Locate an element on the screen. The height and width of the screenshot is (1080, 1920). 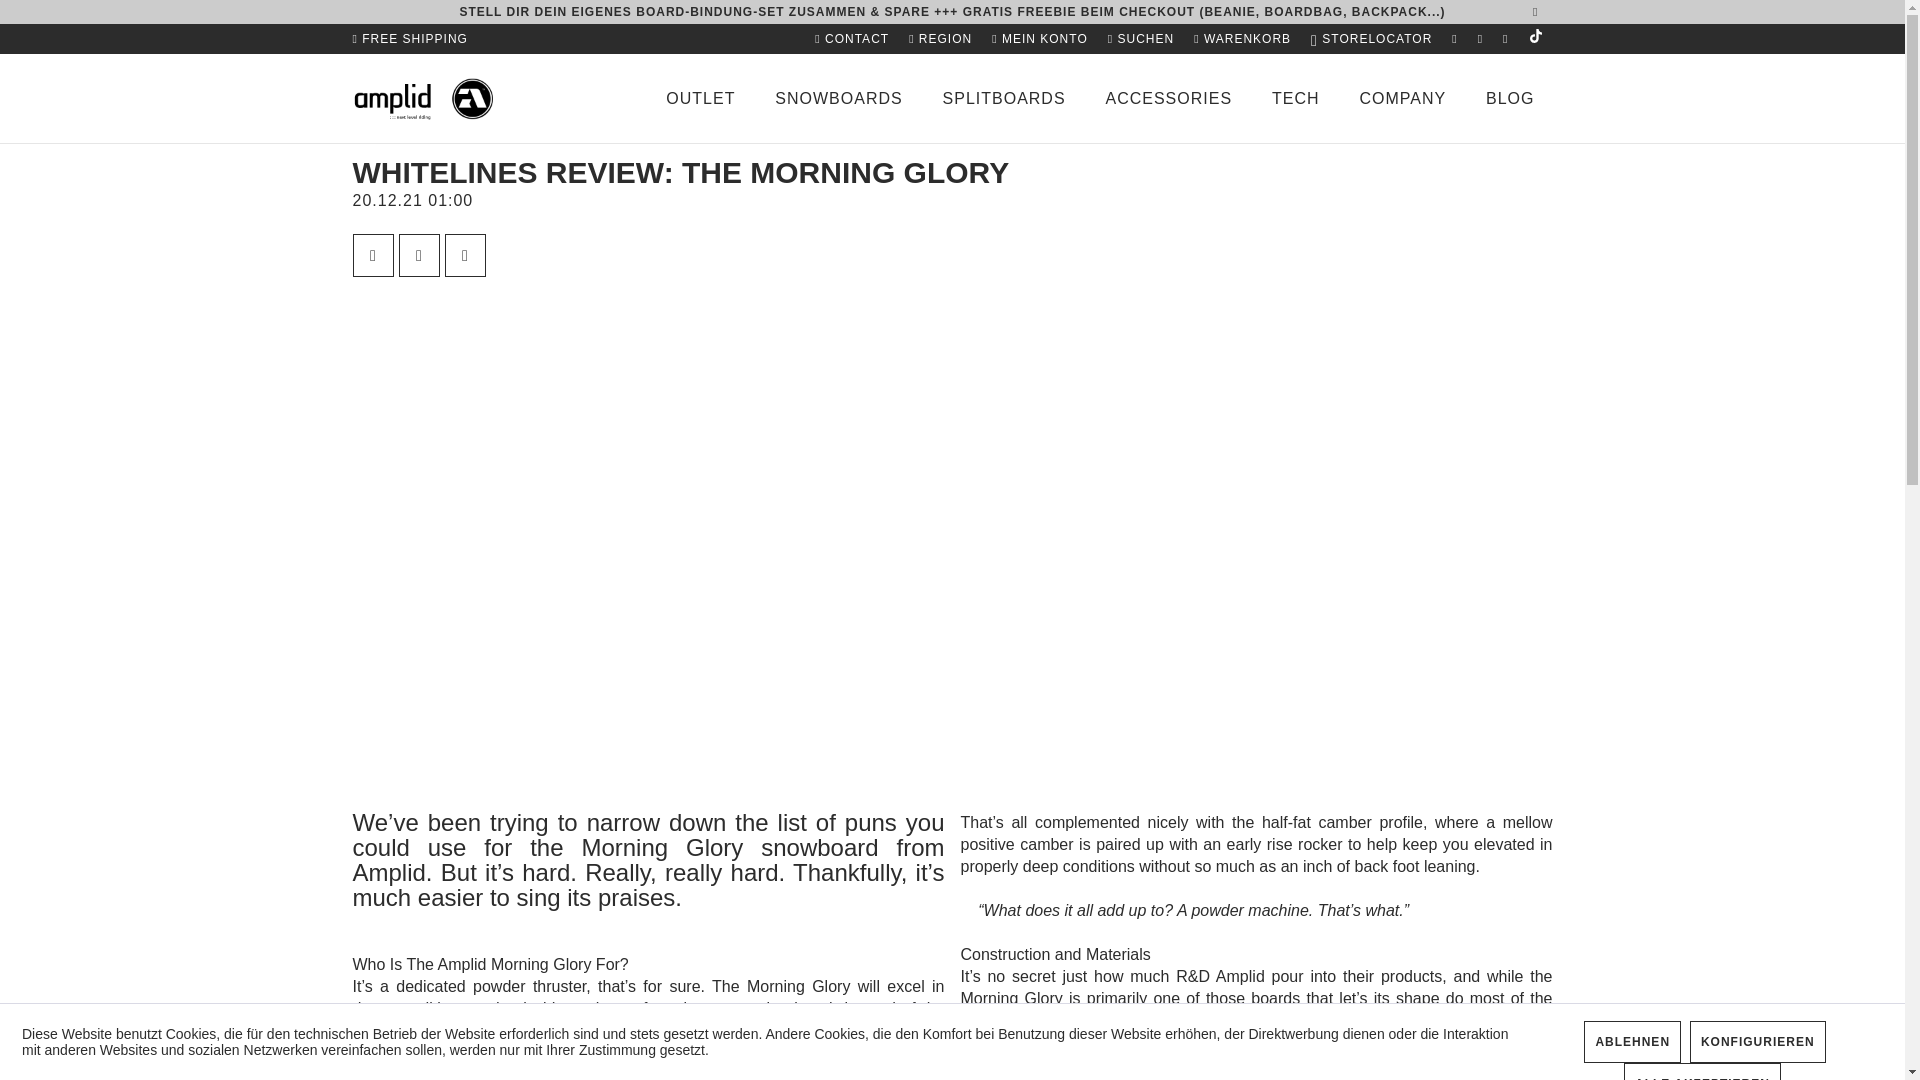
Mein Konto is located at coordinates (1040, 38).